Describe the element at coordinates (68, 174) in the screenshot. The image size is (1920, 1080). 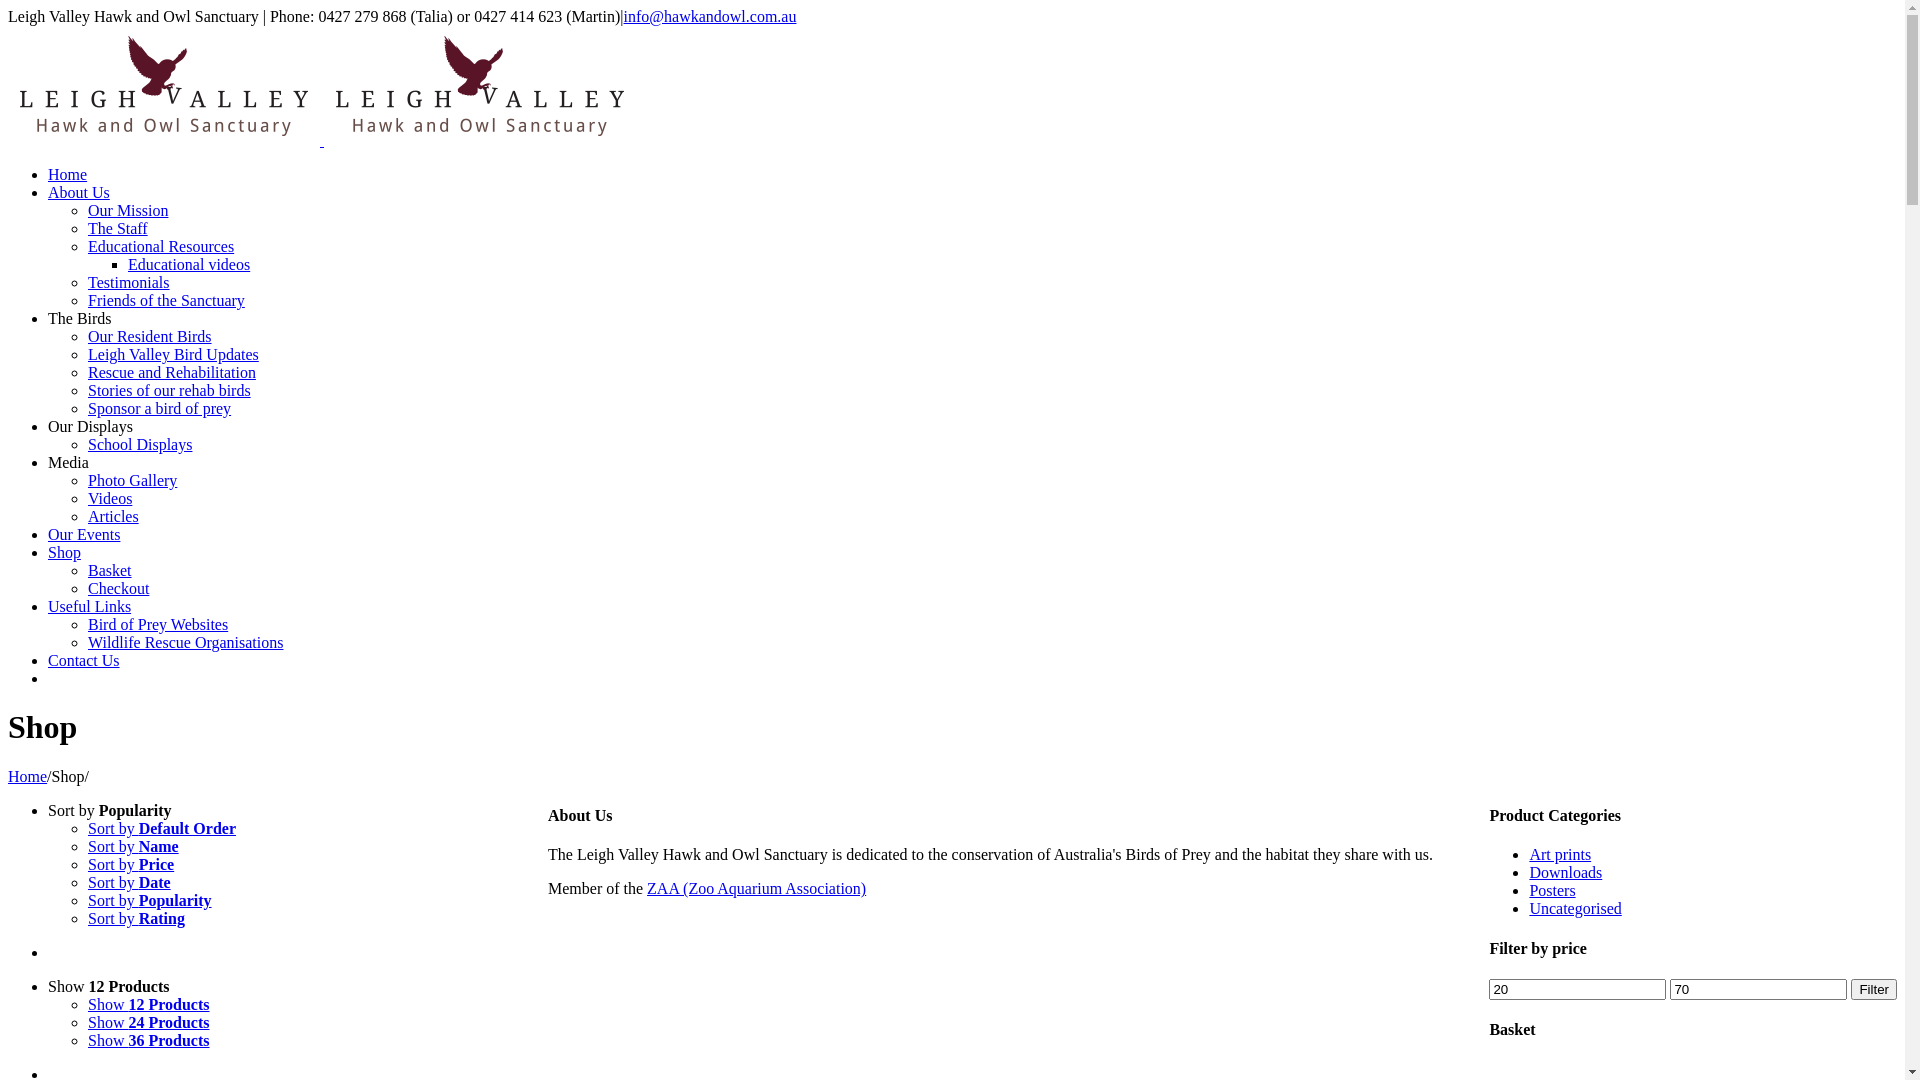
I see `Home` at that location.